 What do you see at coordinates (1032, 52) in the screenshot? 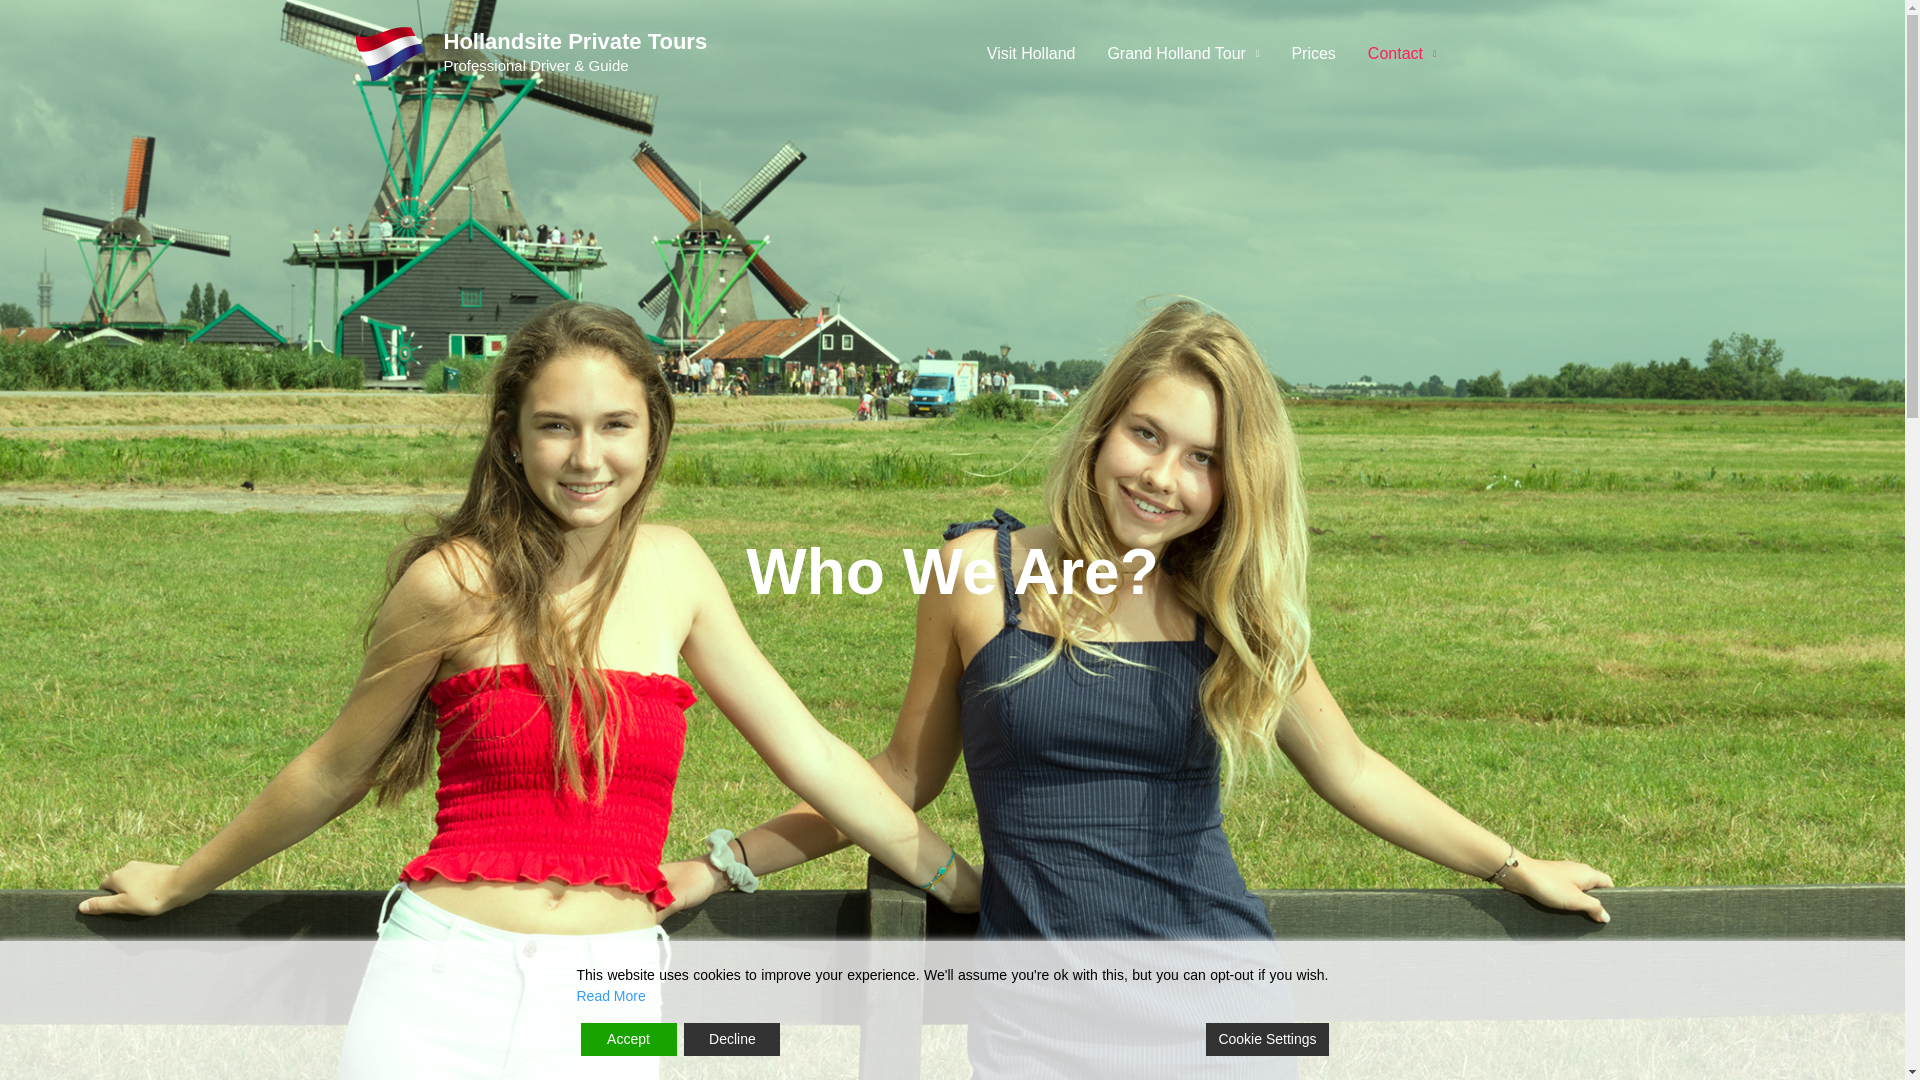
I see `Visit Holland` at bounding box center [1032, 52].